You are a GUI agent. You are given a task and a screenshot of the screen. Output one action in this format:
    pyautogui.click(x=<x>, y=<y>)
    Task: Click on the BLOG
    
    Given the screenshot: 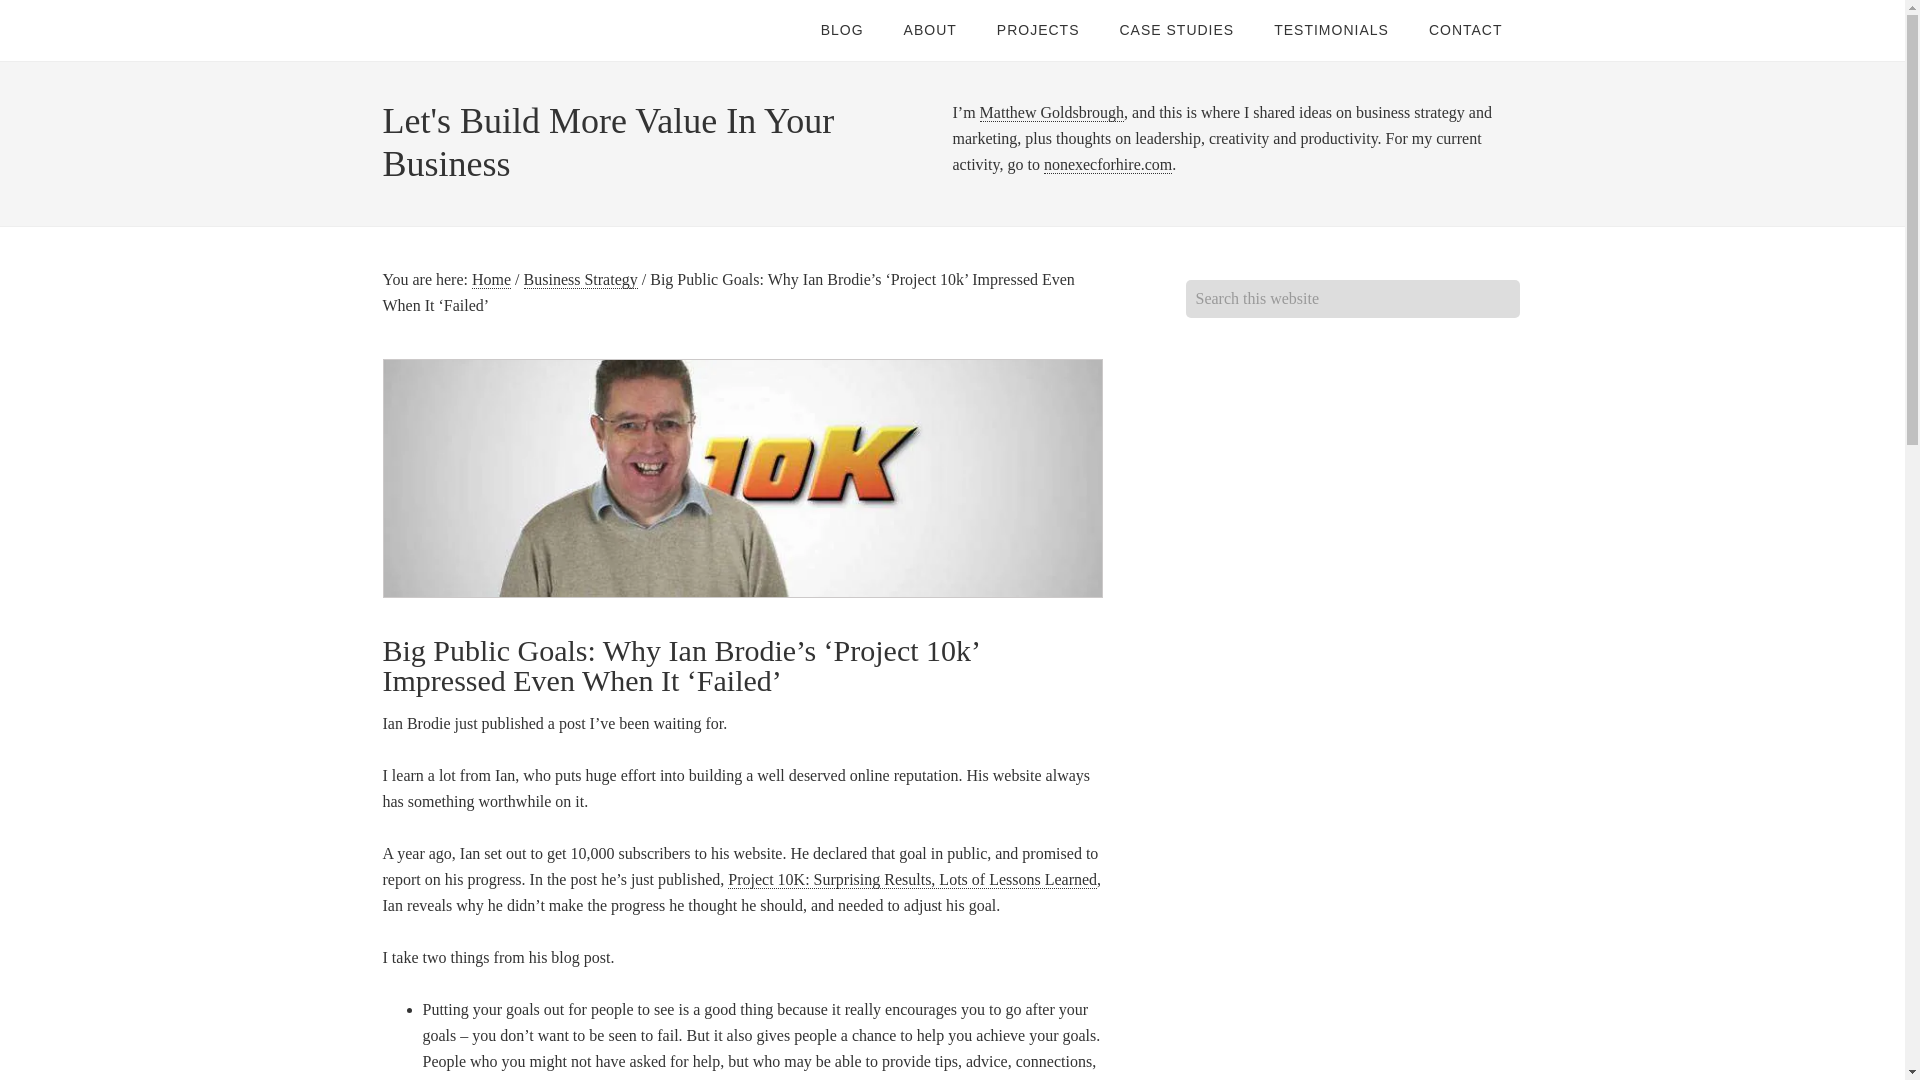 What is the action you would take?
    pyautogui.click(x=842, y=30)
    